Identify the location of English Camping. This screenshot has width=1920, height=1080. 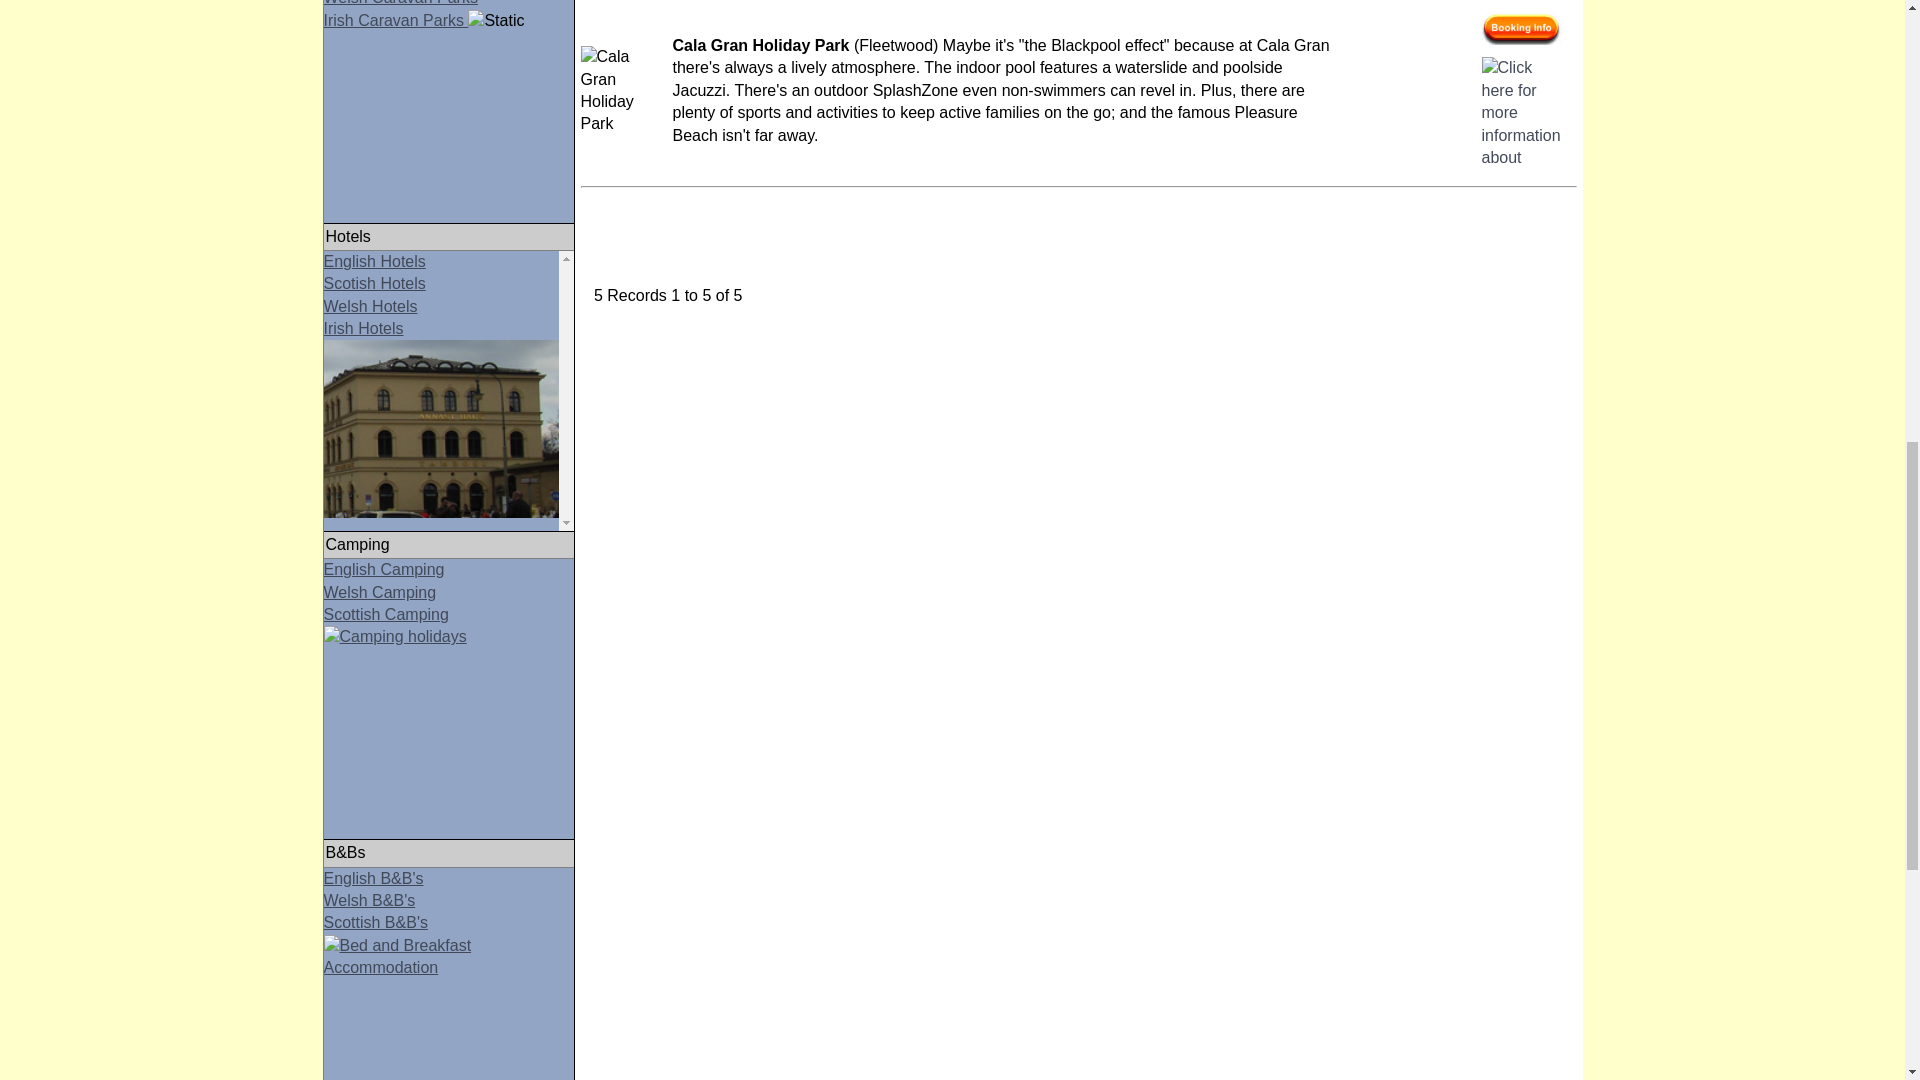
(384, 568).